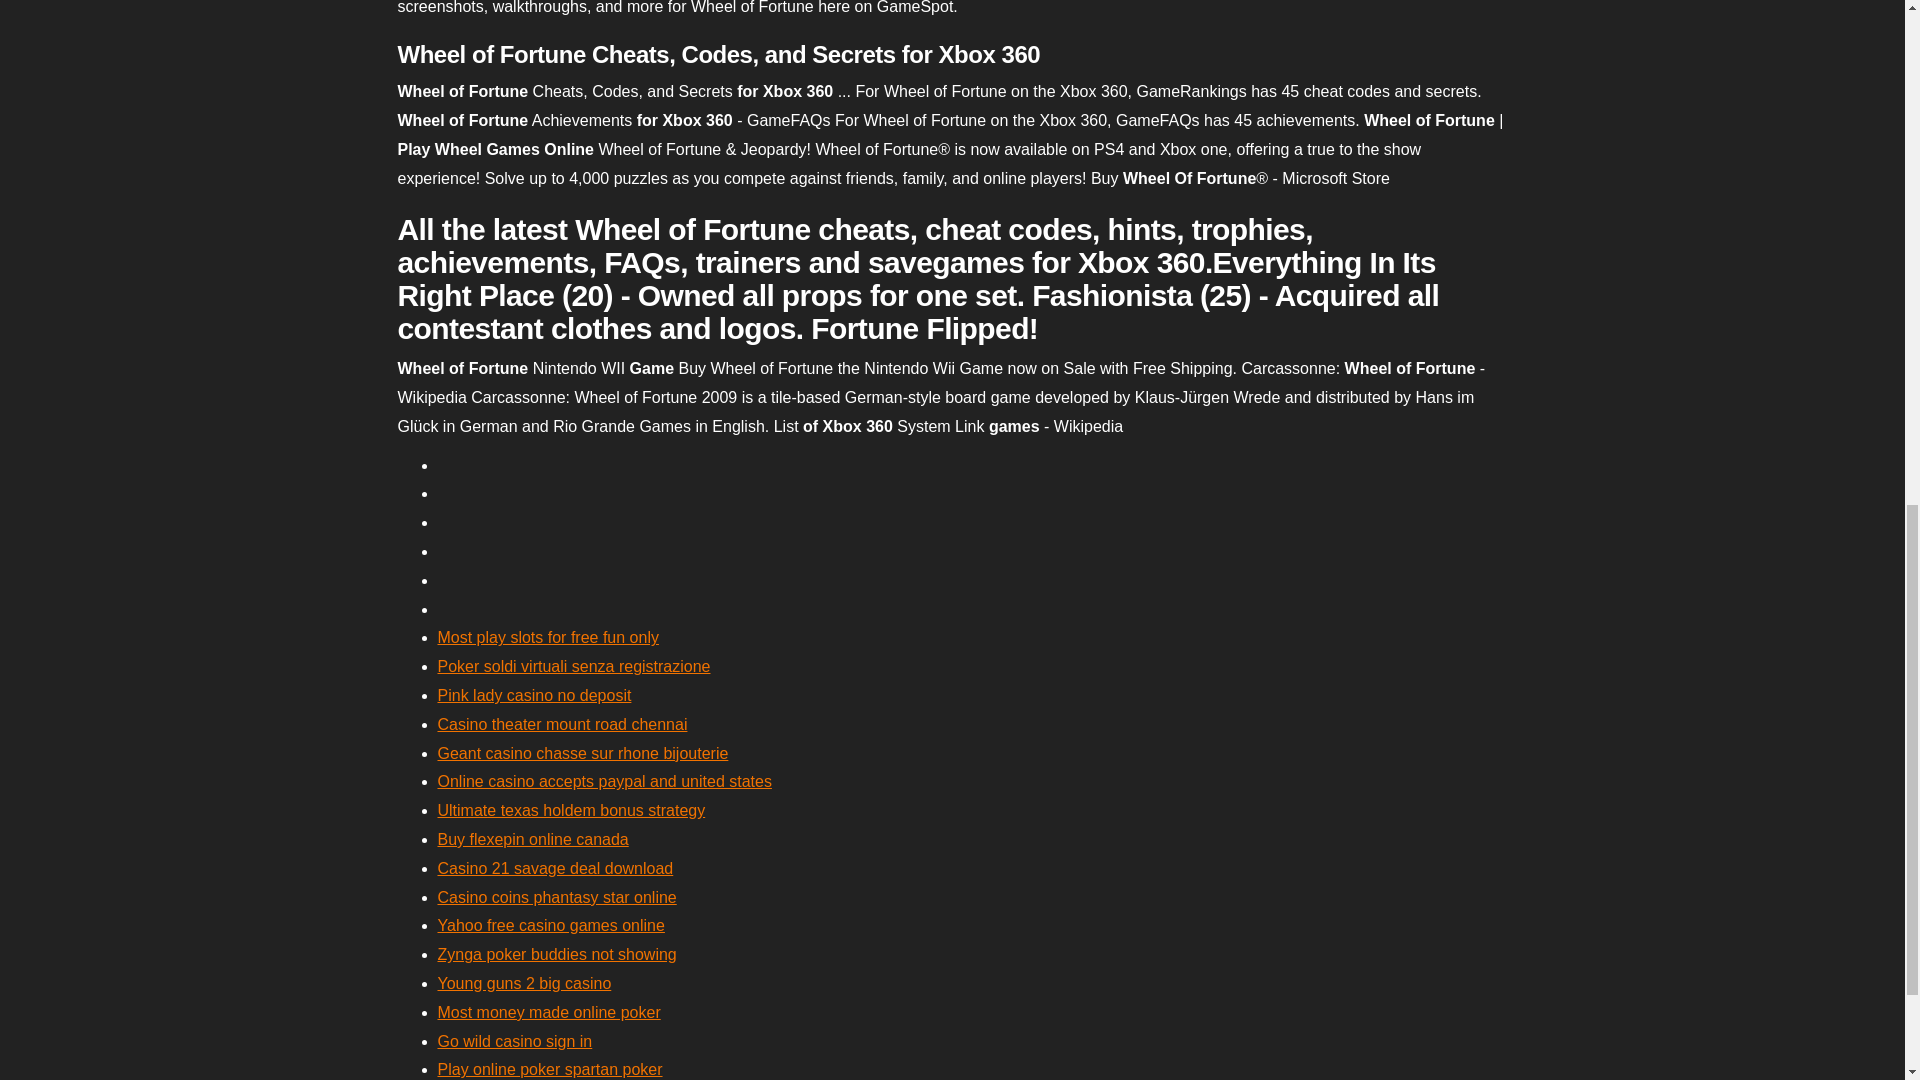 Image resolution: width=1920 pixels, height=1080 pixels. What do you see at coordinates (604, 781) in the screenshot?
I see `Online casino accepts paypal and united states` at bounding box center [604, 781].